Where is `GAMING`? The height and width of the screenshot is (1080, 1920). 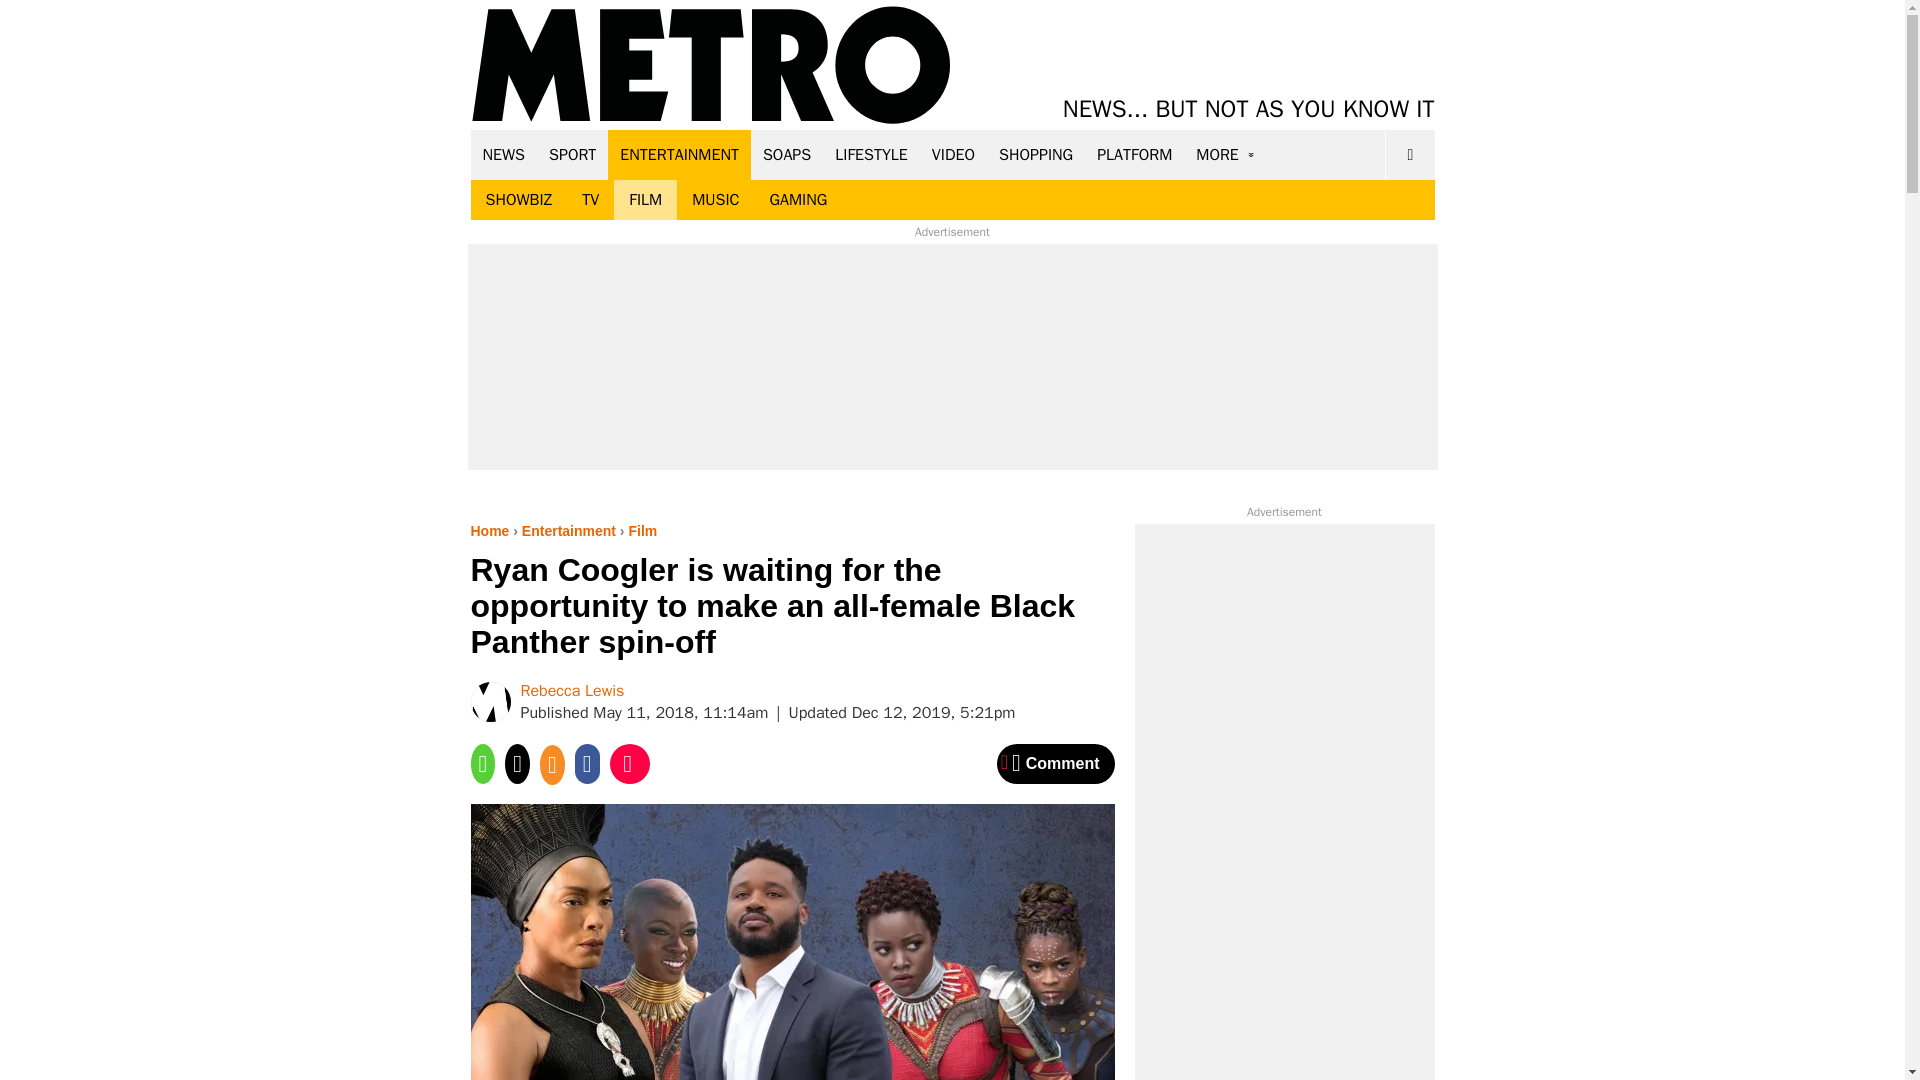 GAMING is located at coordinates (798, 200).